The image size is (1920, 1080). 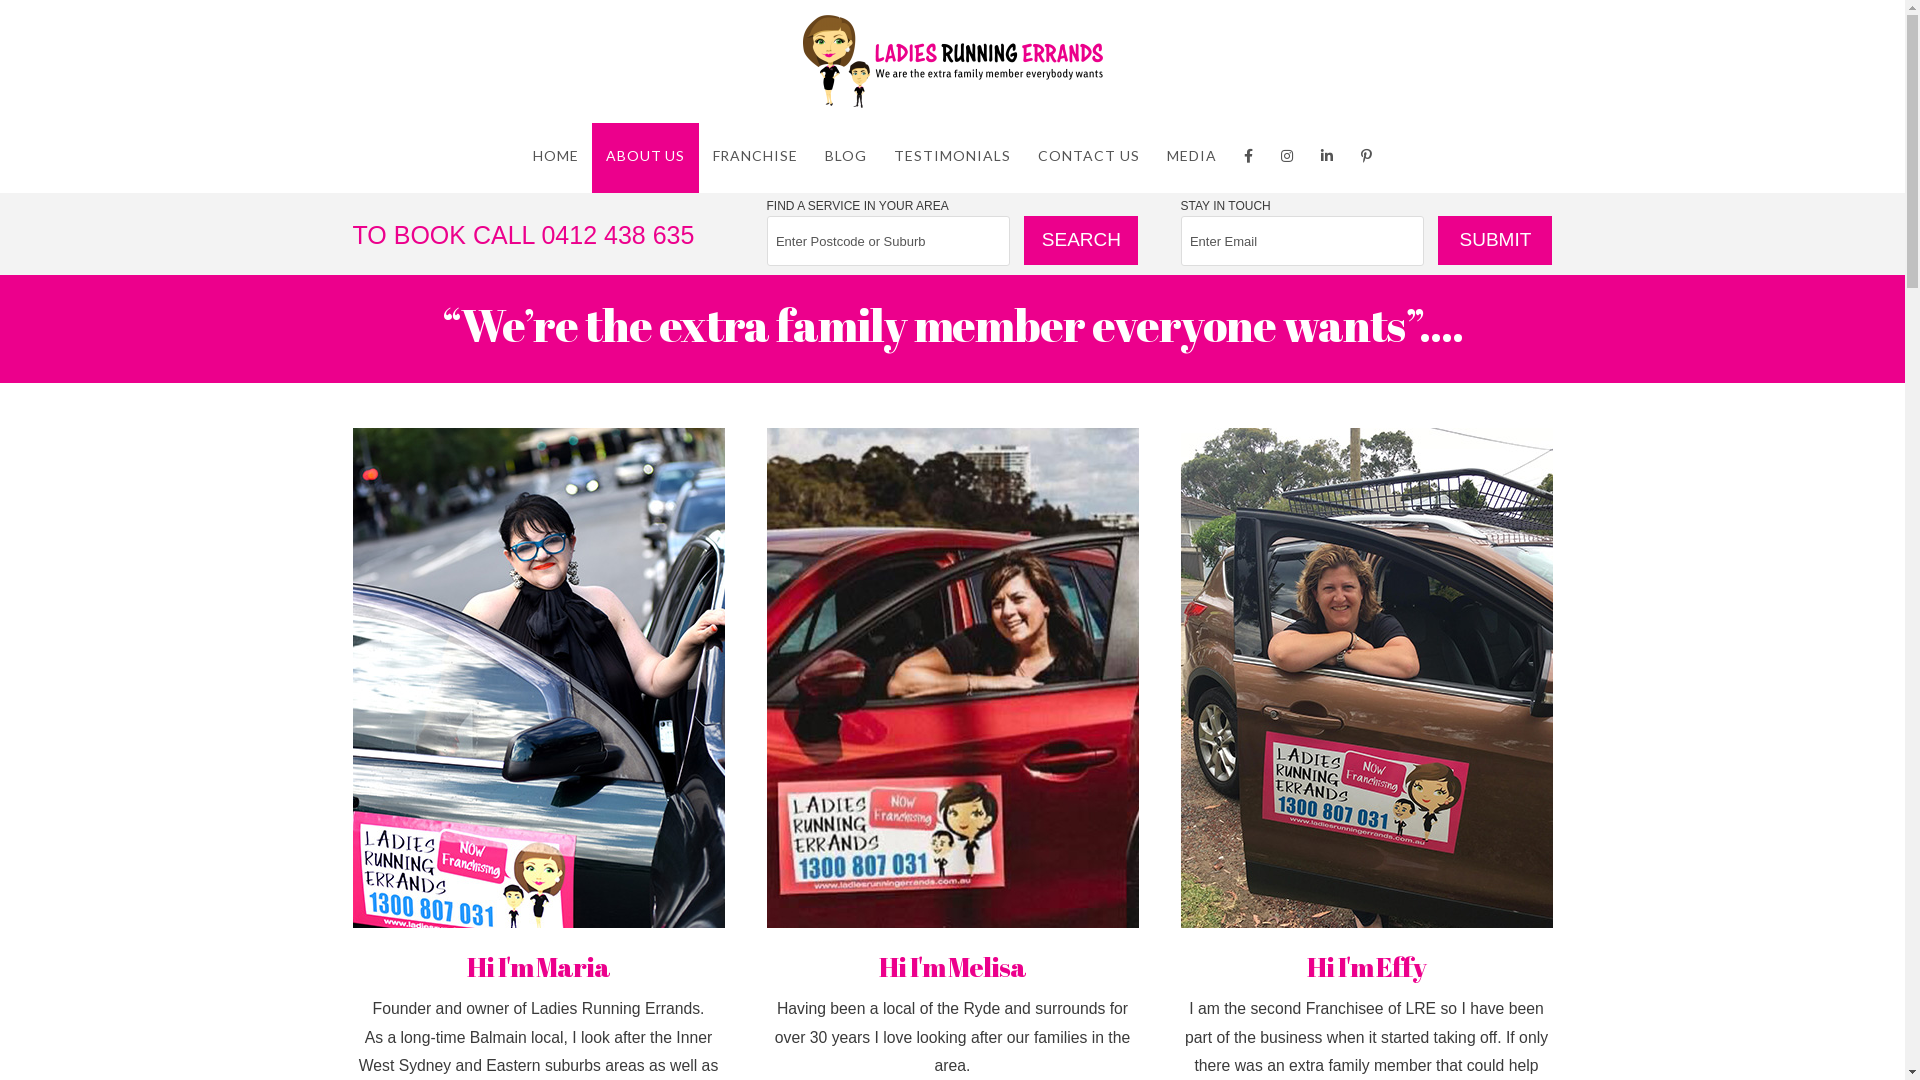 I want to click on ABOUT US, so click(x=646, y=158).